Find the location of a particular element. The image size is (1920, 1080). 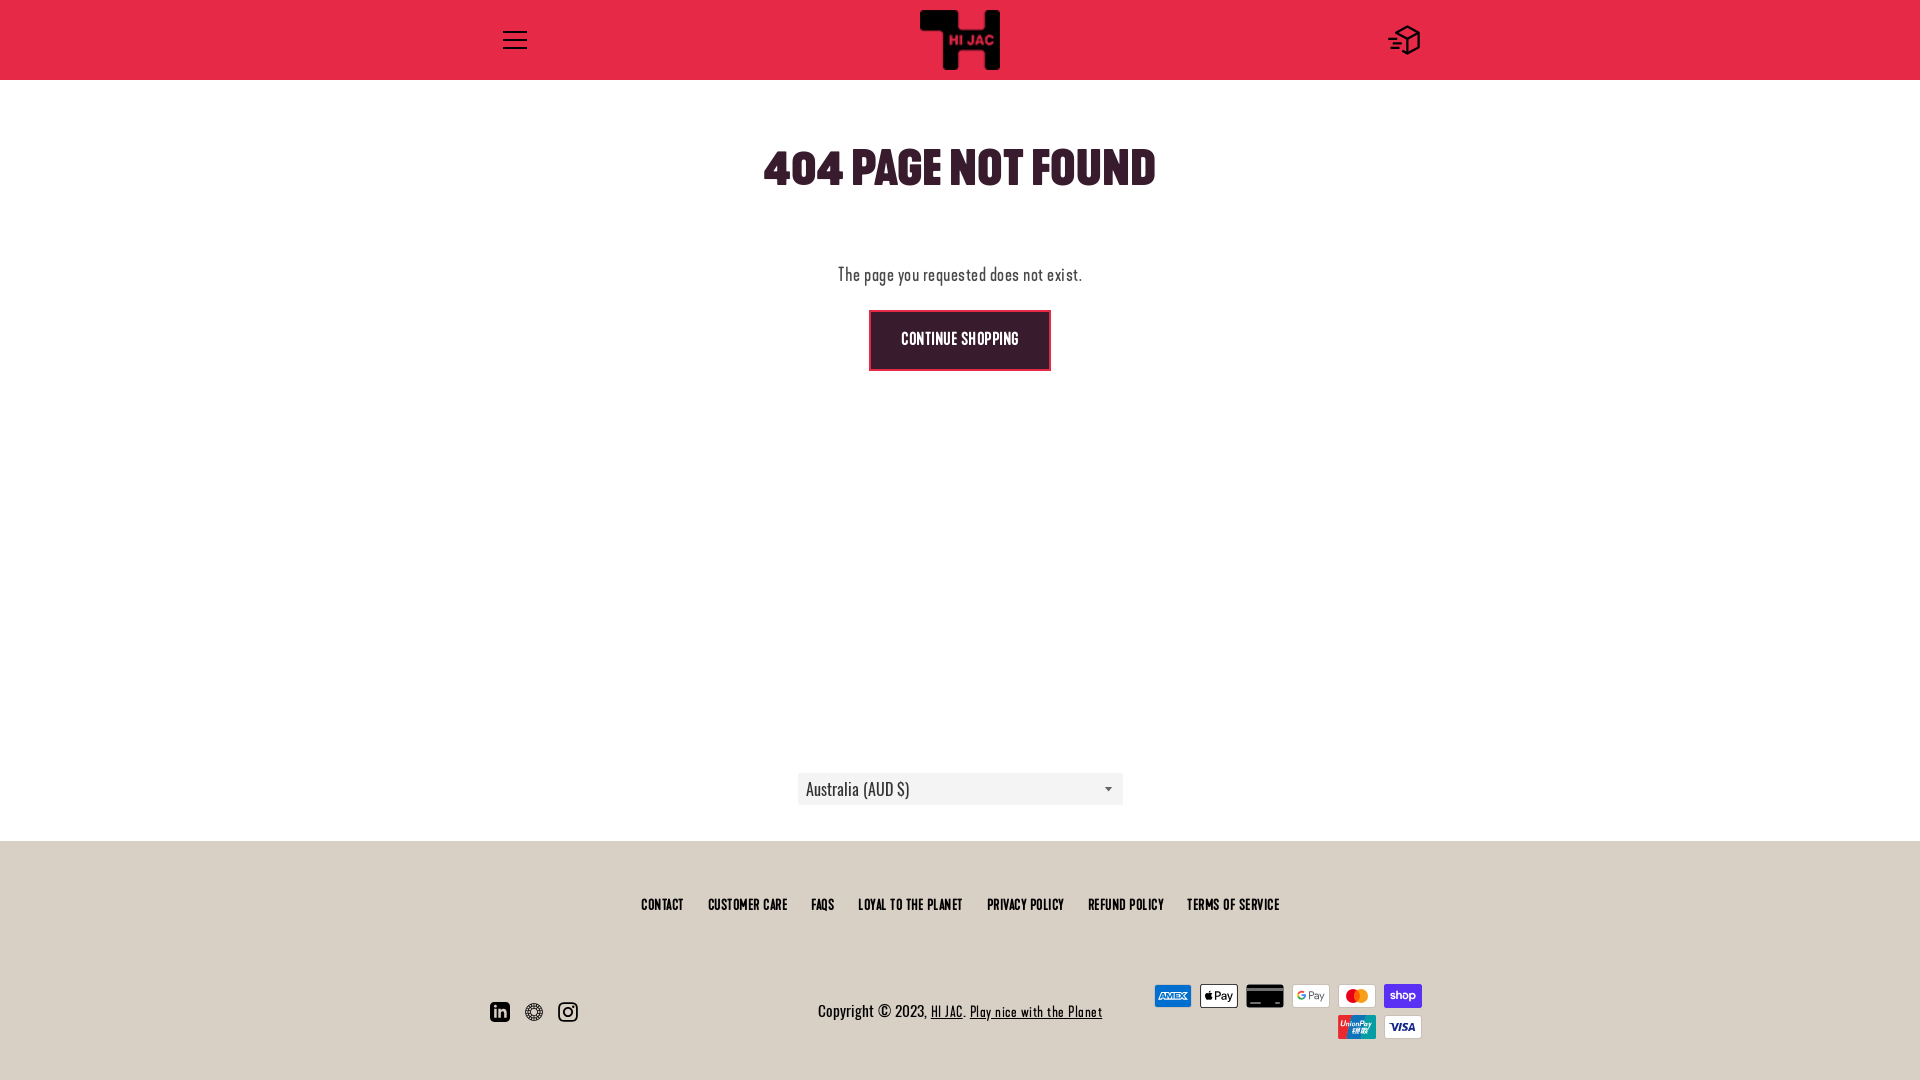

FAQS is located at coordinates (822, 906).